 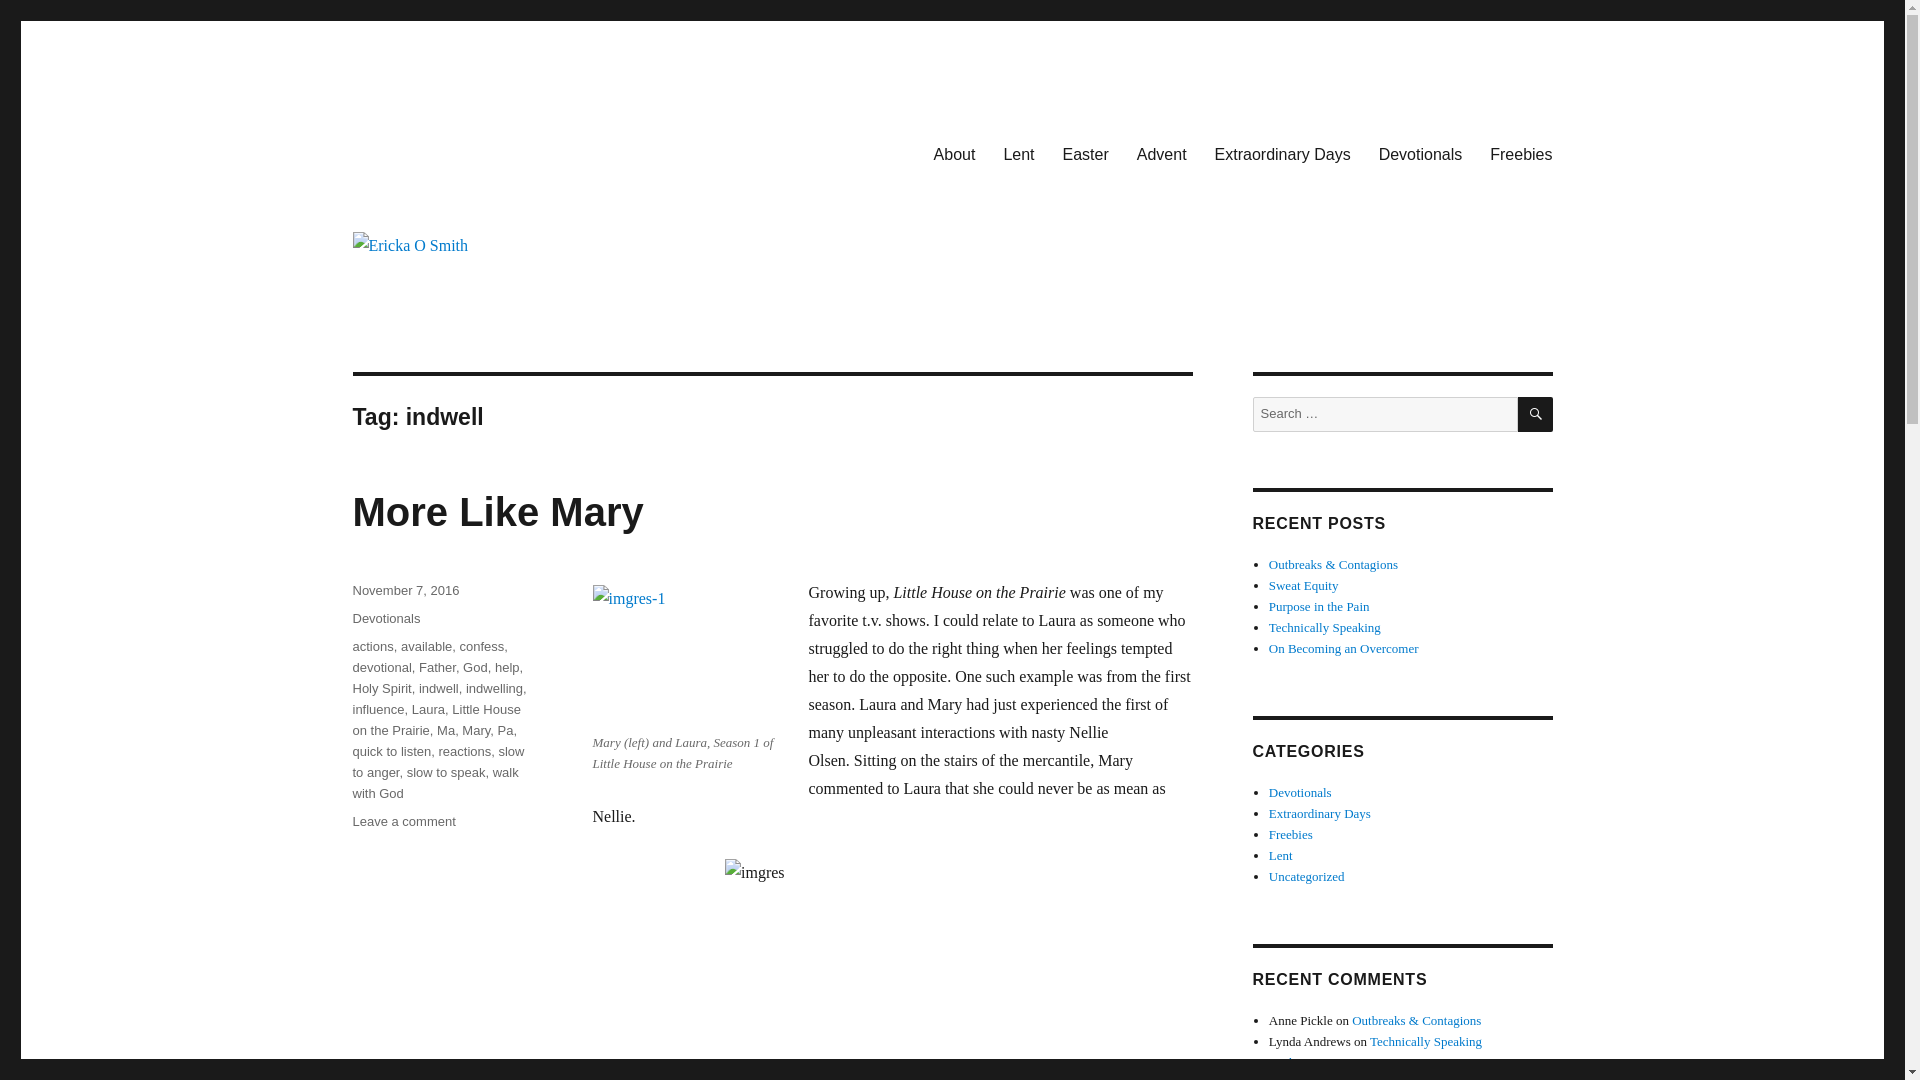 What do you see at coordinates (434, 782) in the screenshot?
I see `walk with God` at bounding box center [434, 782].